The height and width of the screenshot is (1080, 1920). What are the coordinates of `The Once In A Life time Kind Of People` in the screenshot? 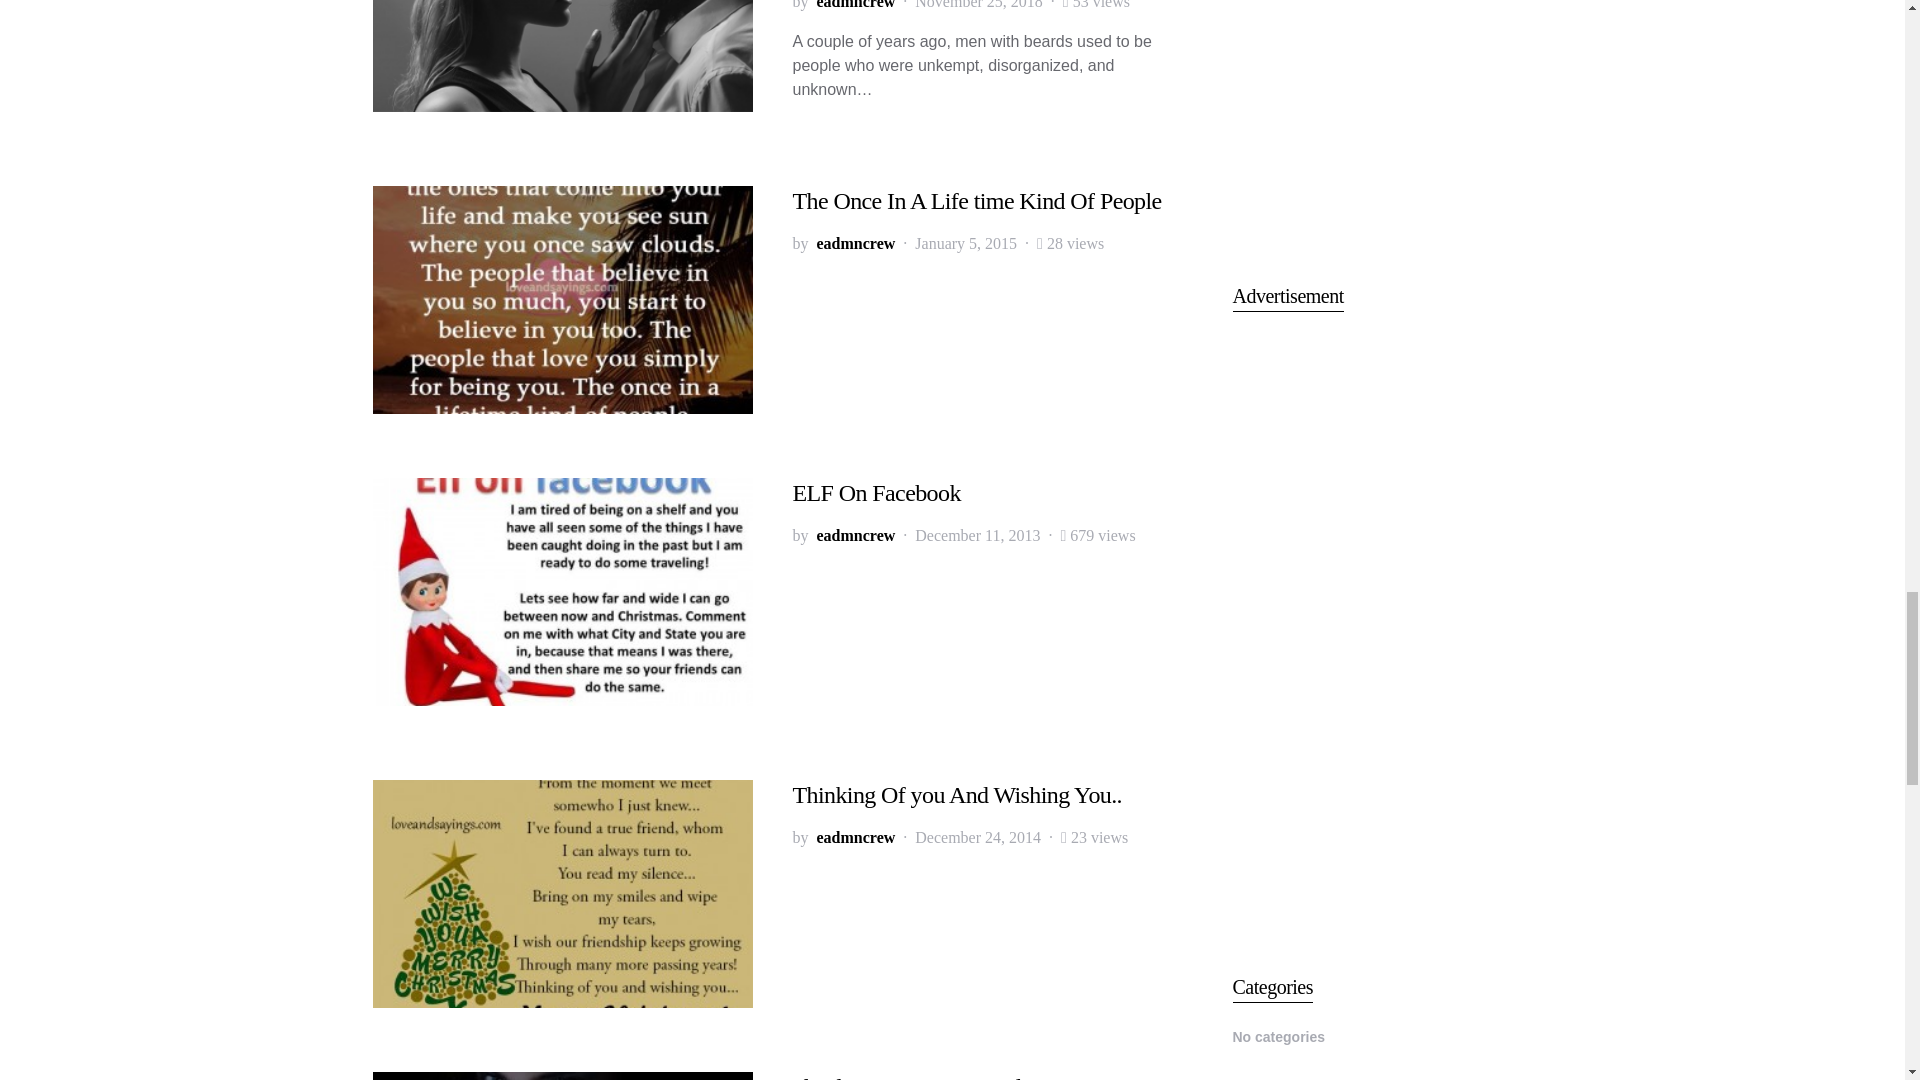 It's located at (976, 200).